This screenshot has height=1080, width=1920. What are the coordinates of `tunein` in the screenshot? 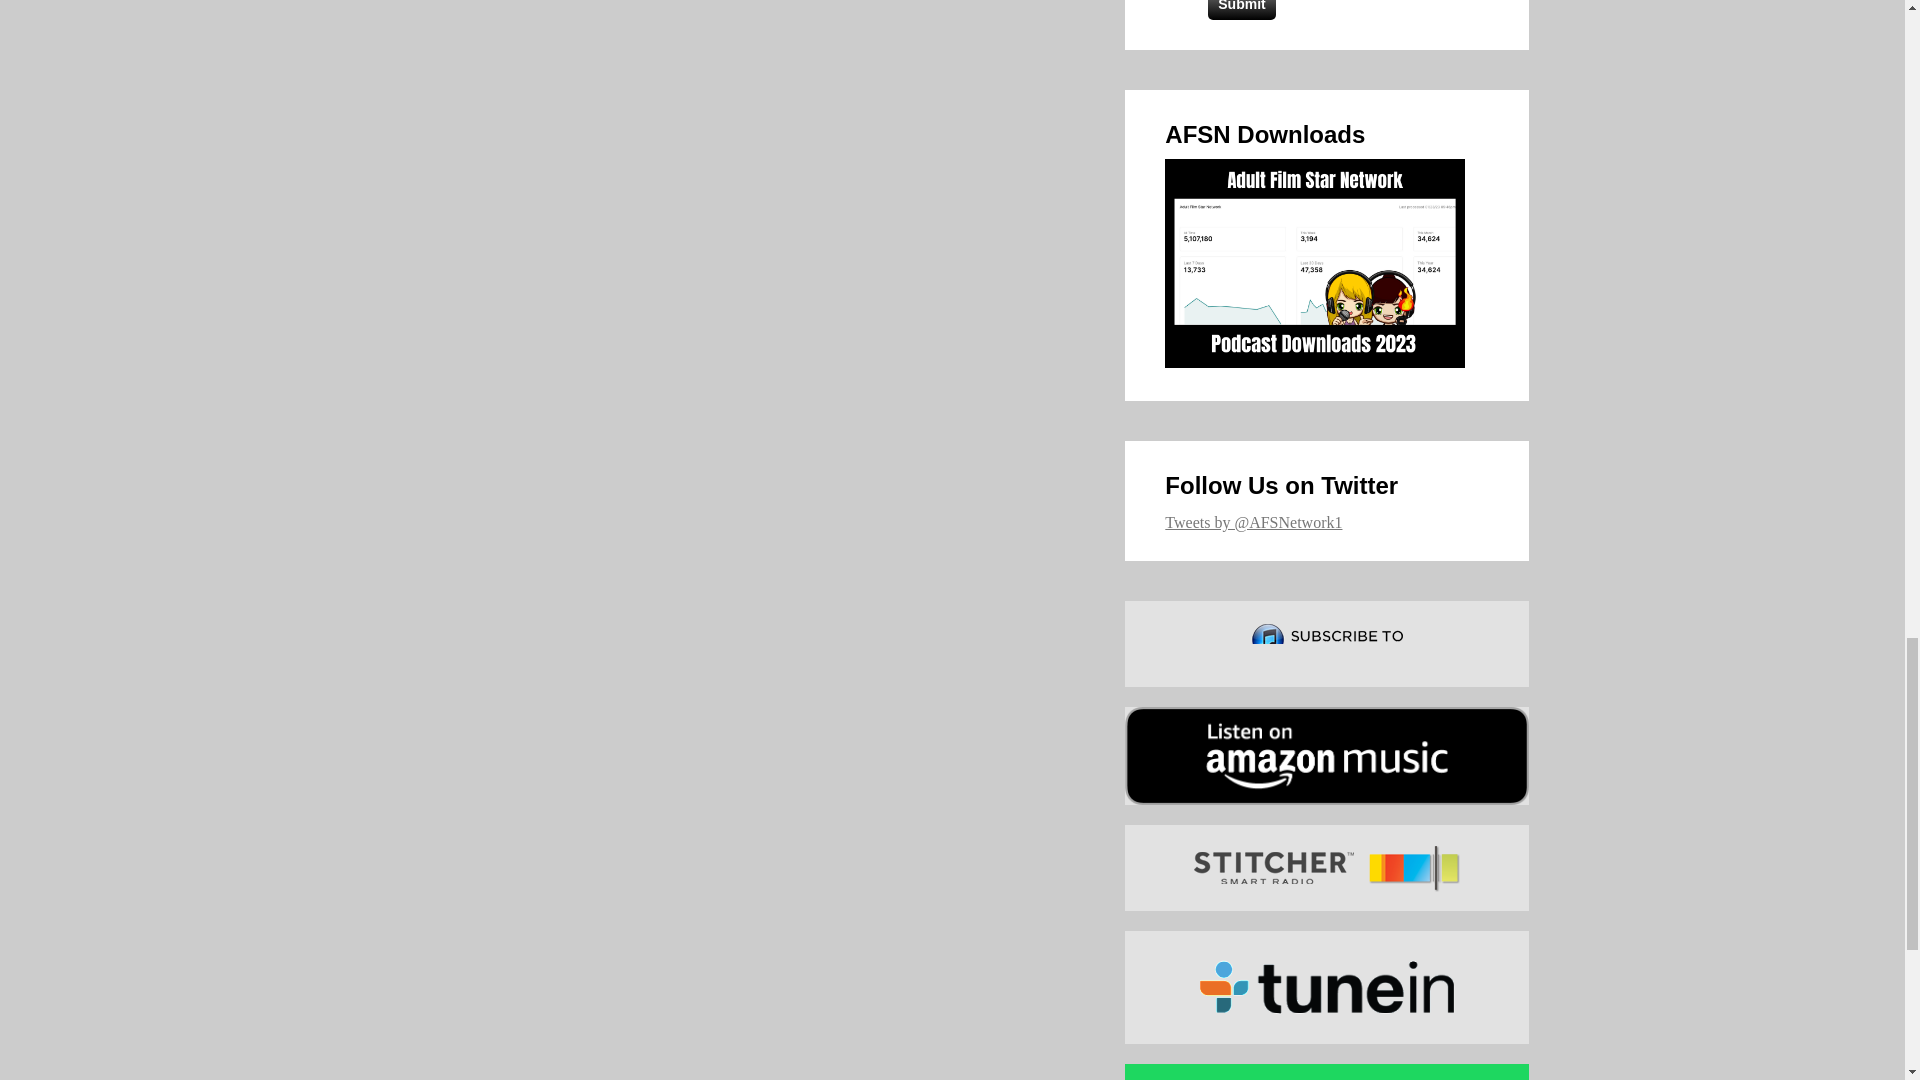 It's located at (1326, 987).